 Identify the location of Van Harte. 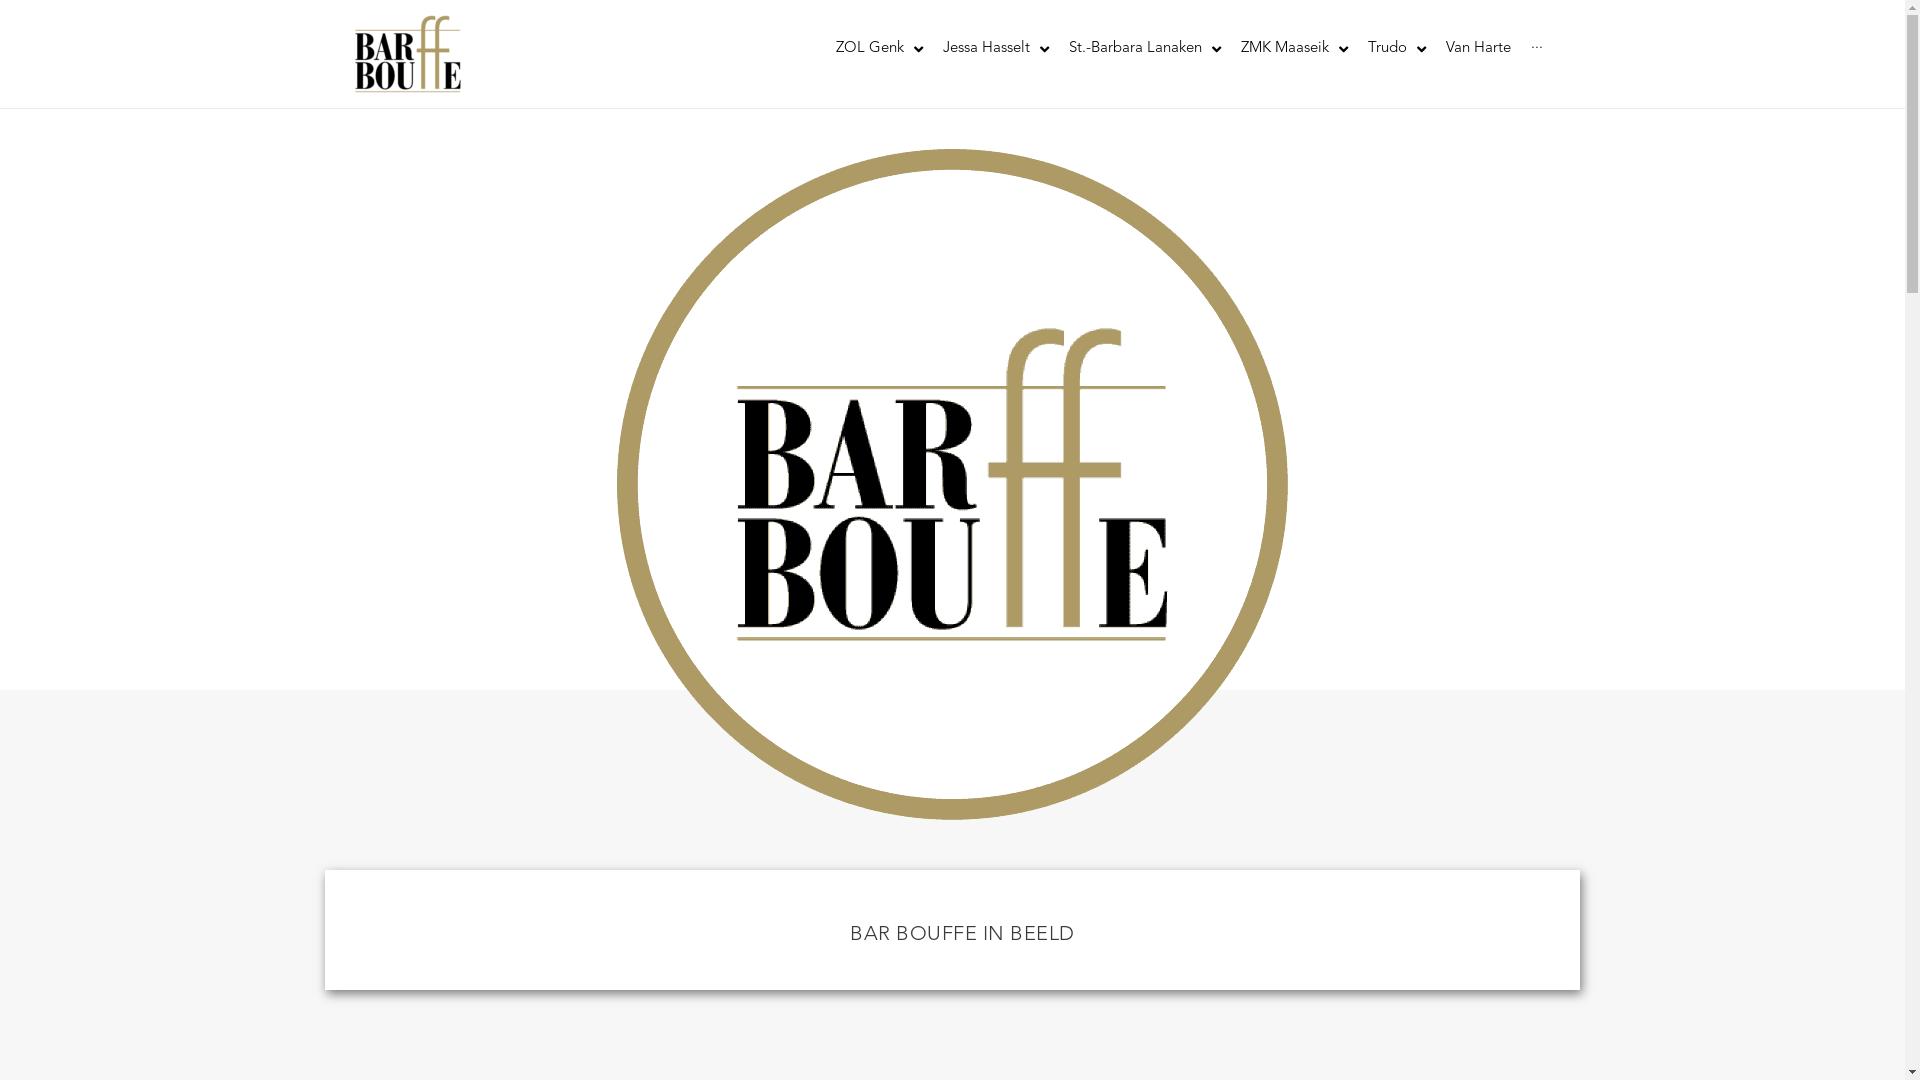
(1478, 49).